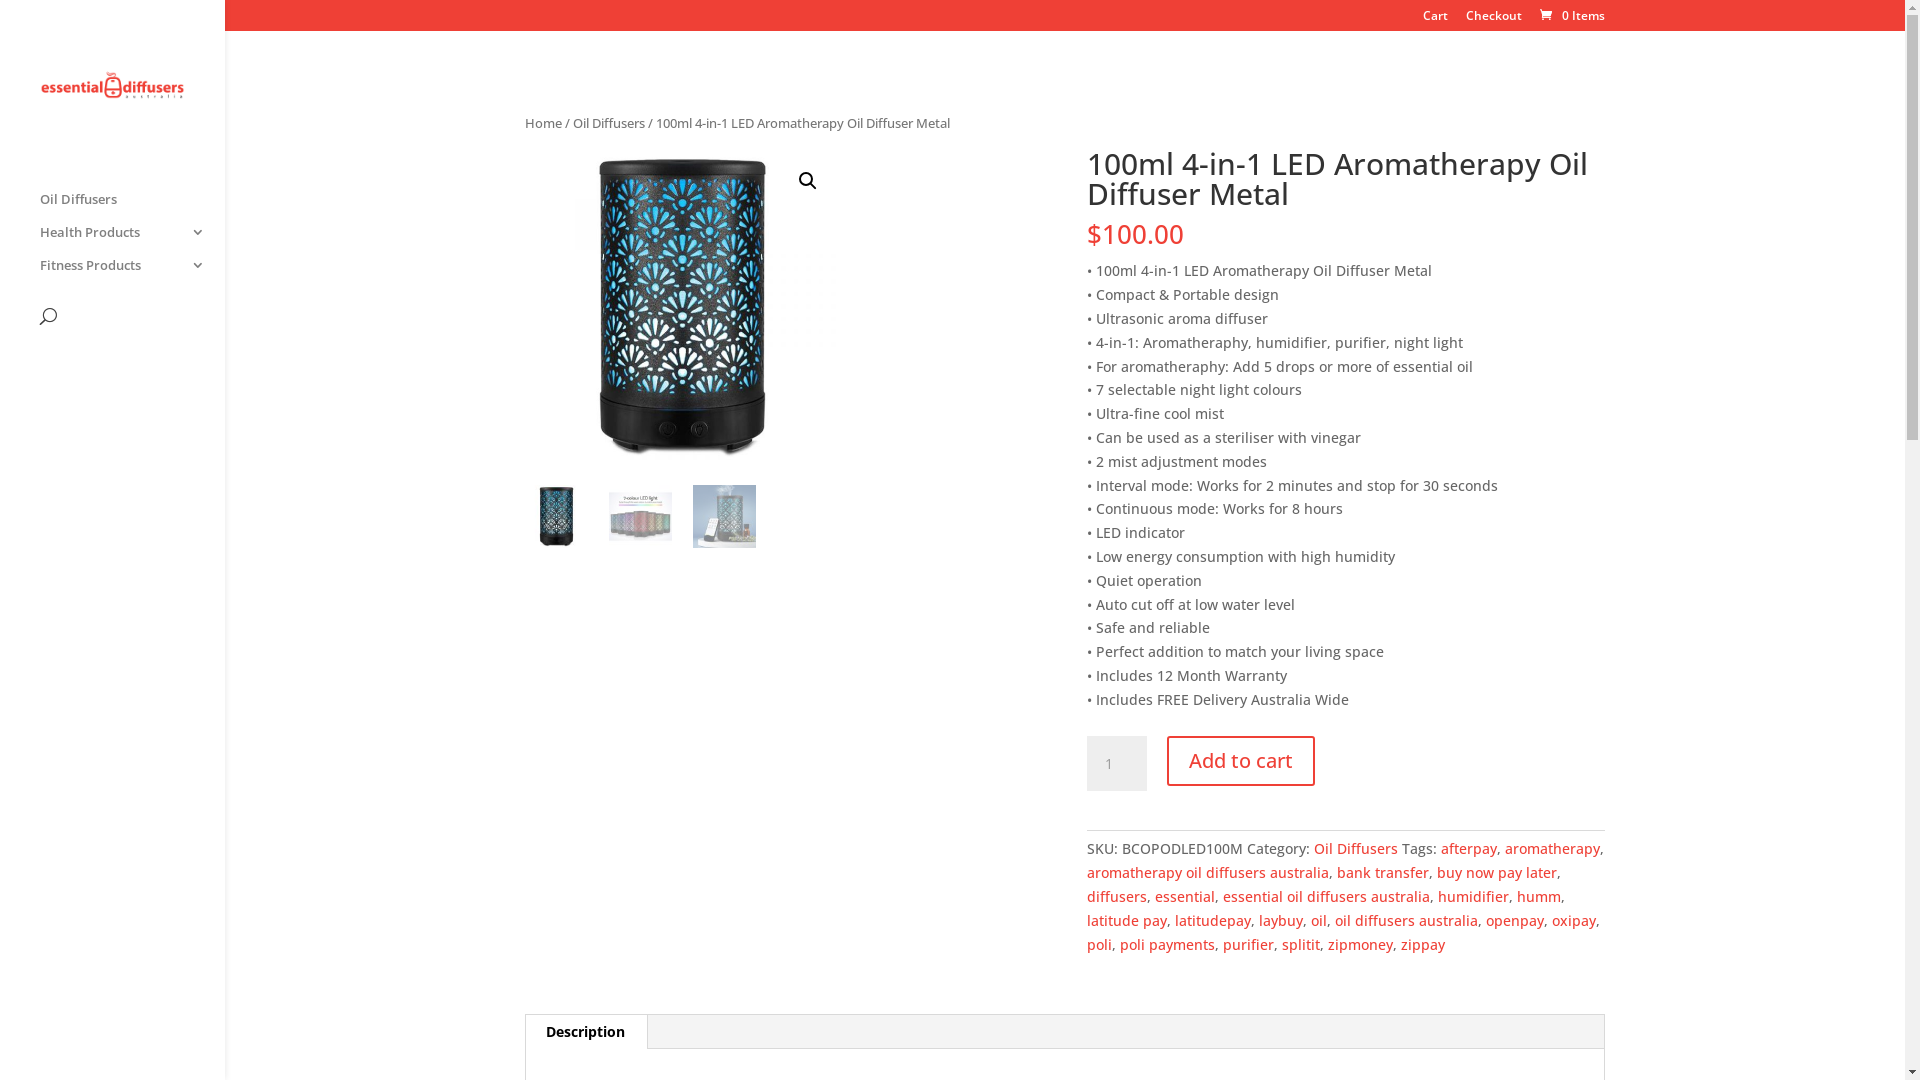  I want to click on bank transfer, so click(1383, 872).